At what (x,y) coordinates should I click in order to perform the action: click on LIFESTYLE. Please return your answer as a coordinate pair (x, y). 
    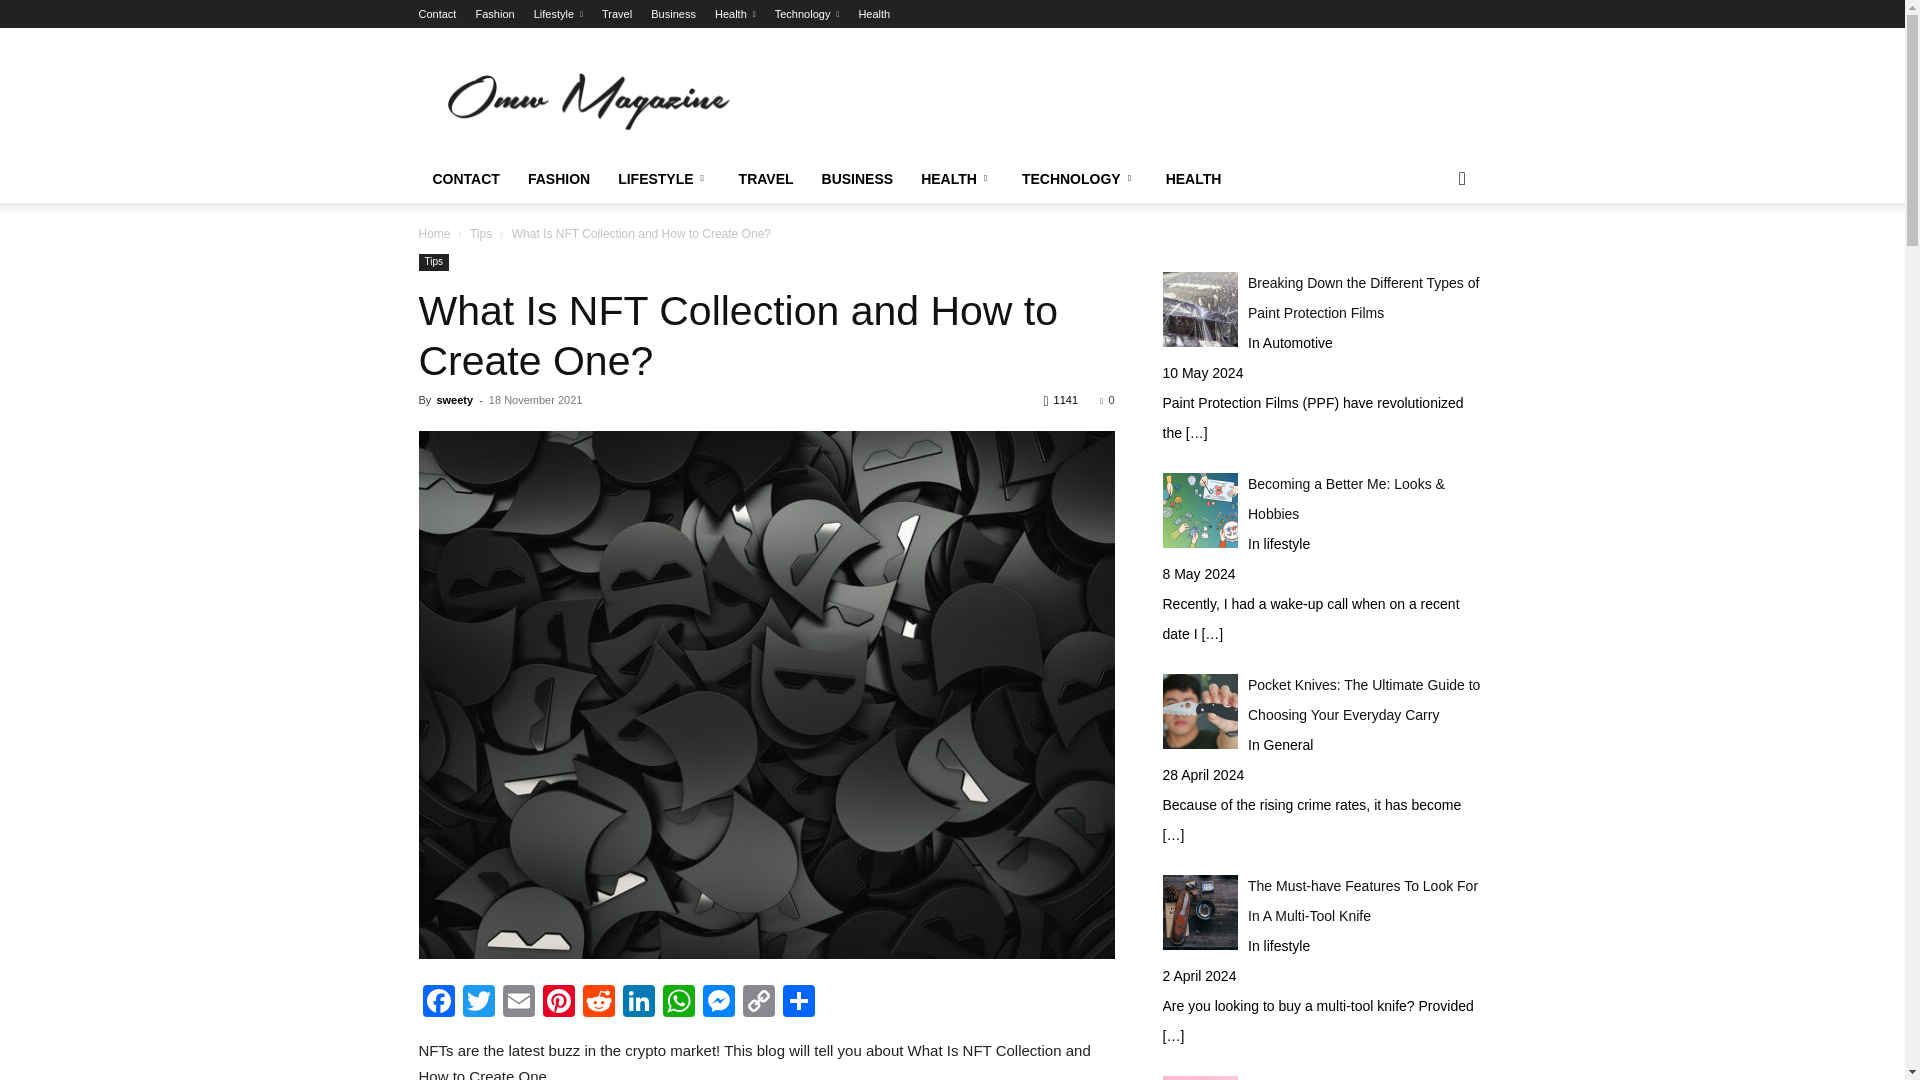
    Looking at the image, I should click on (664, 179).